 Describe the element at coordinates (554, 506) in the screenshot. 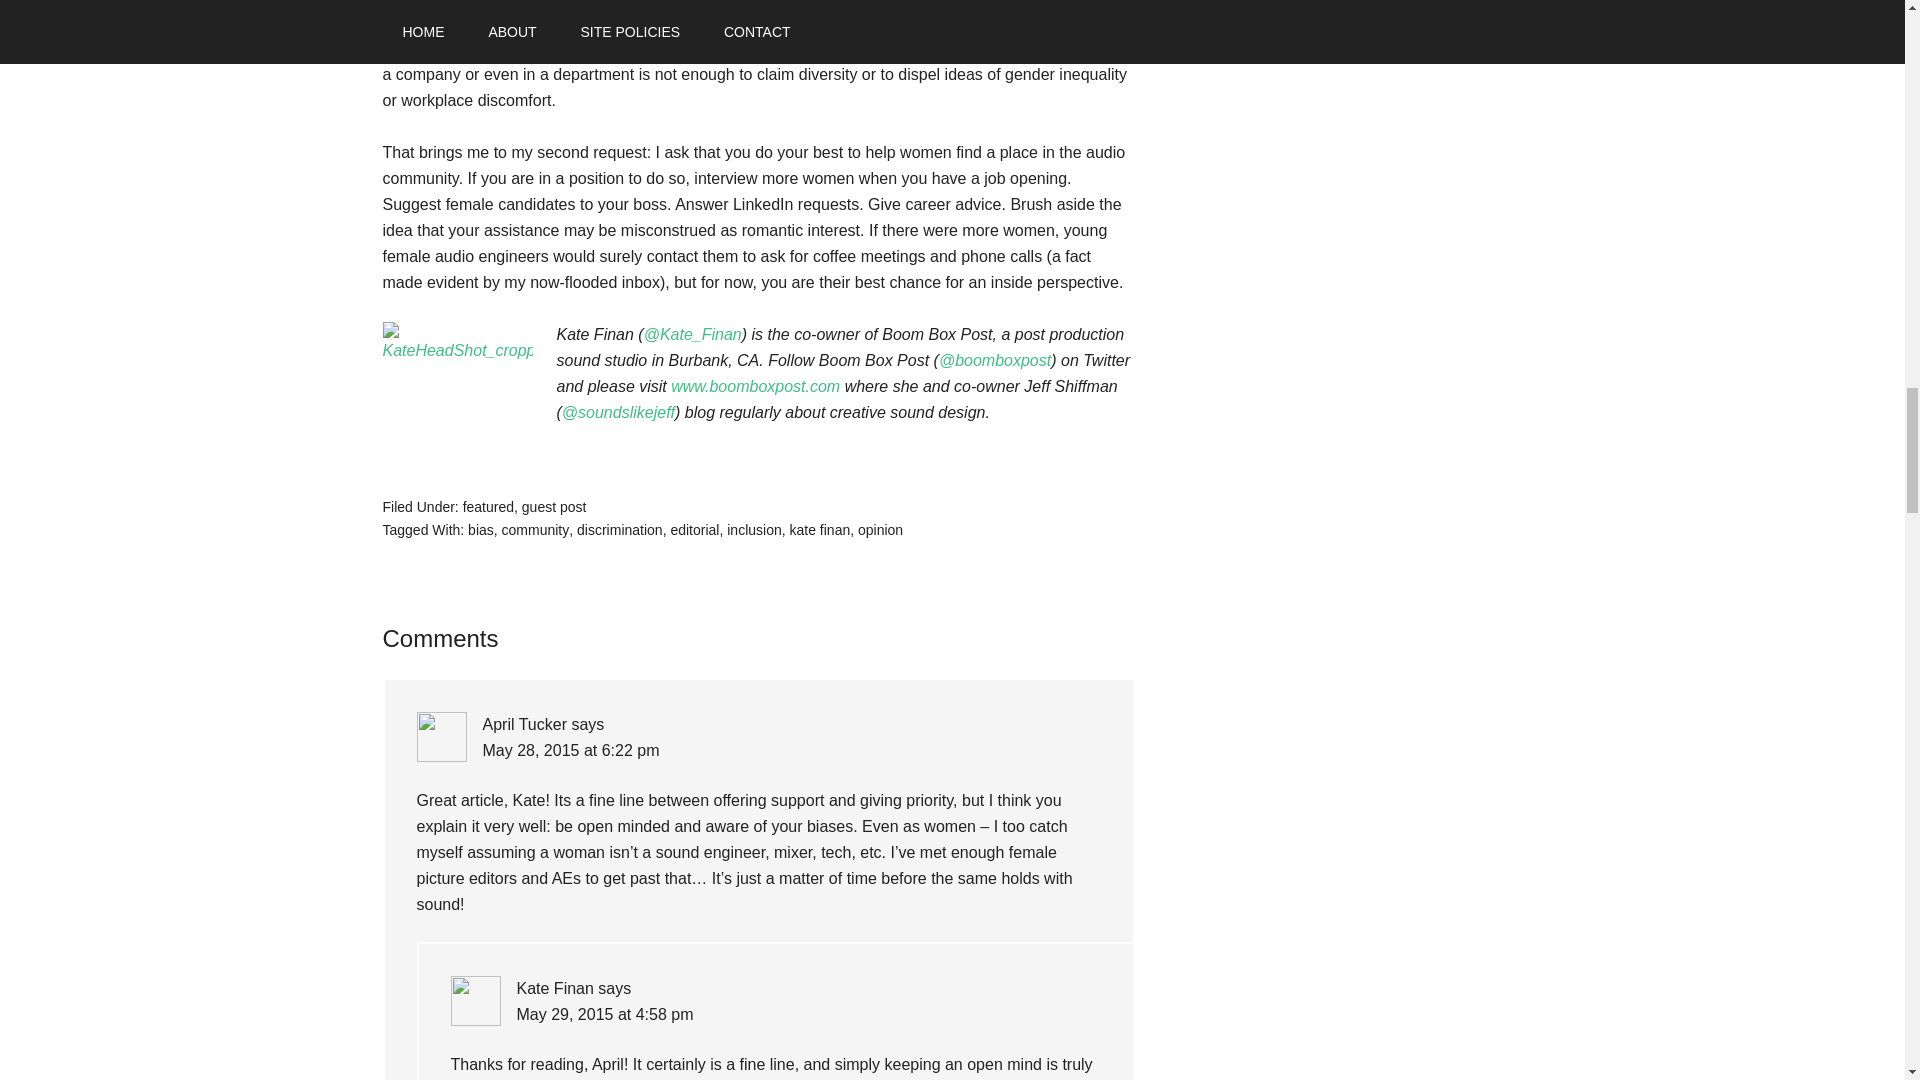

I see `guest post` at that location.